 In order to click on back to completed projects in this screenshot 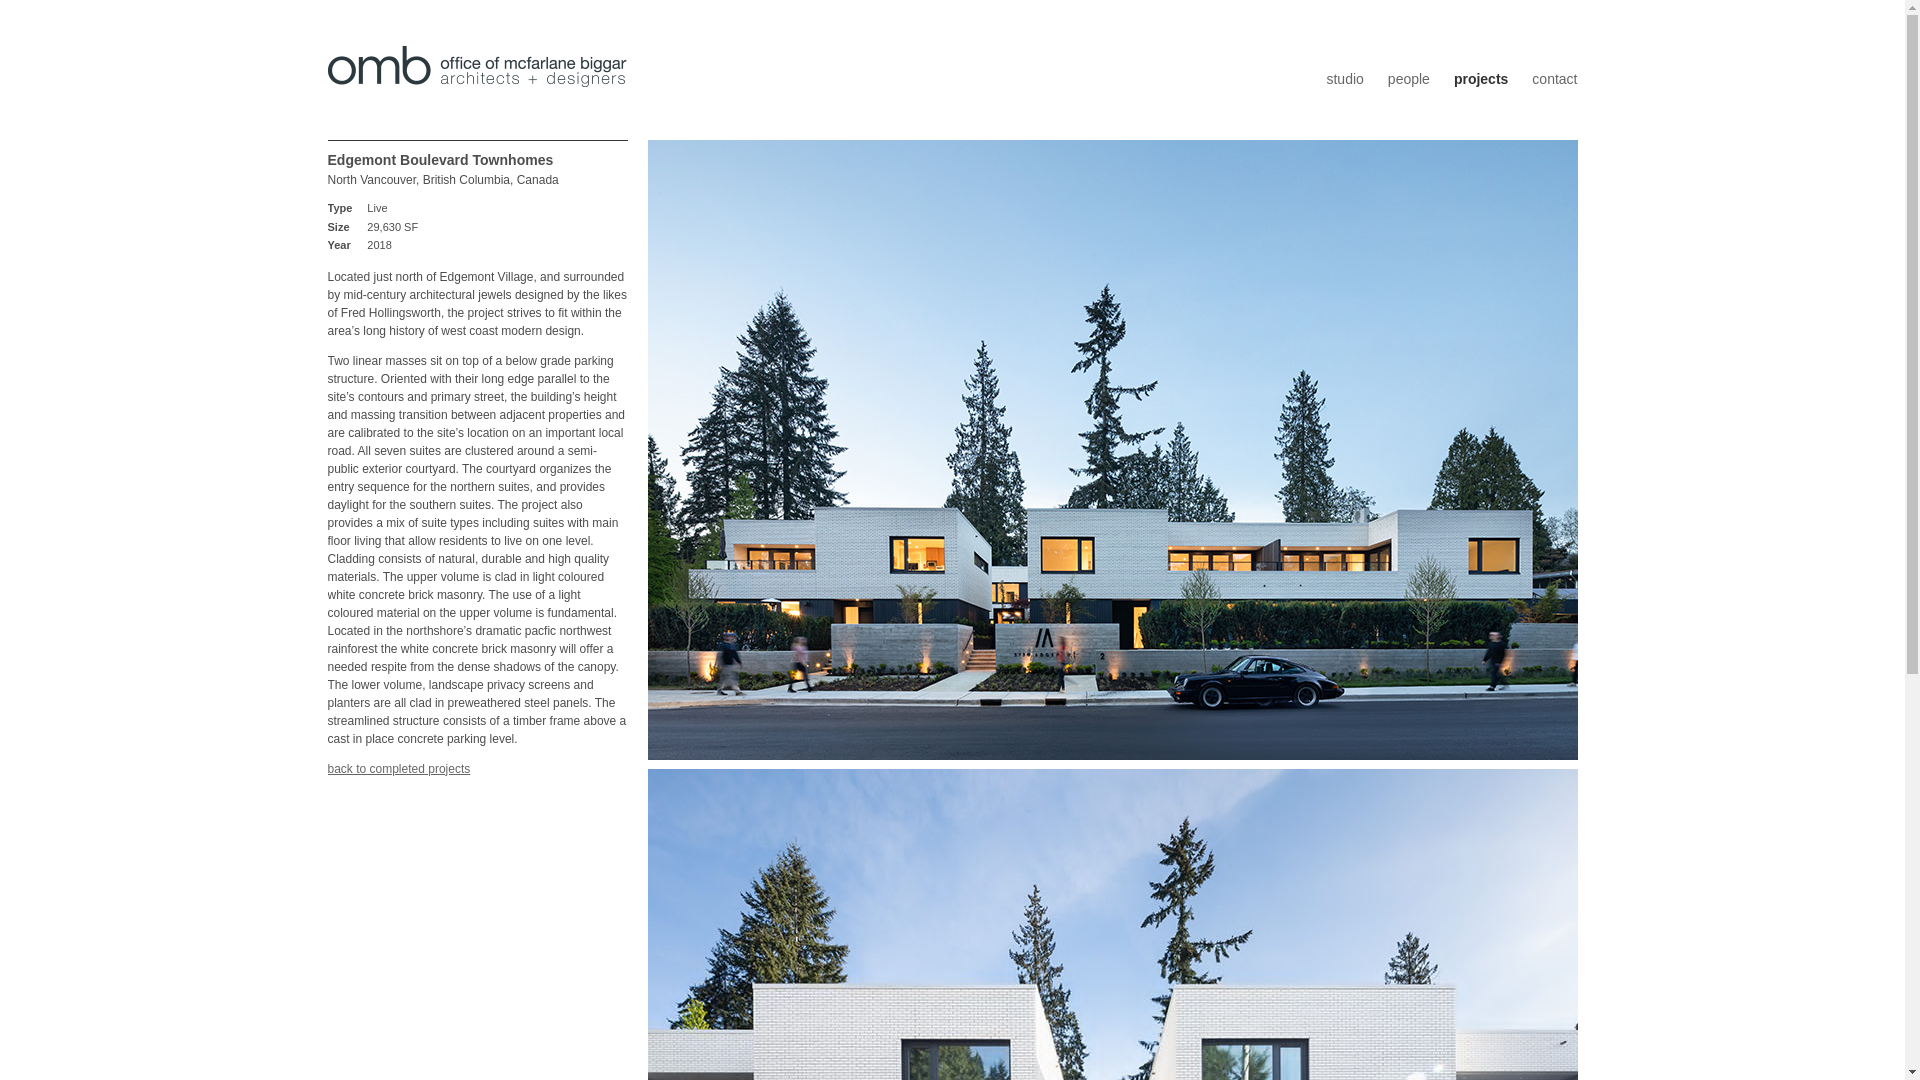, I will do `click(399, 769)`.